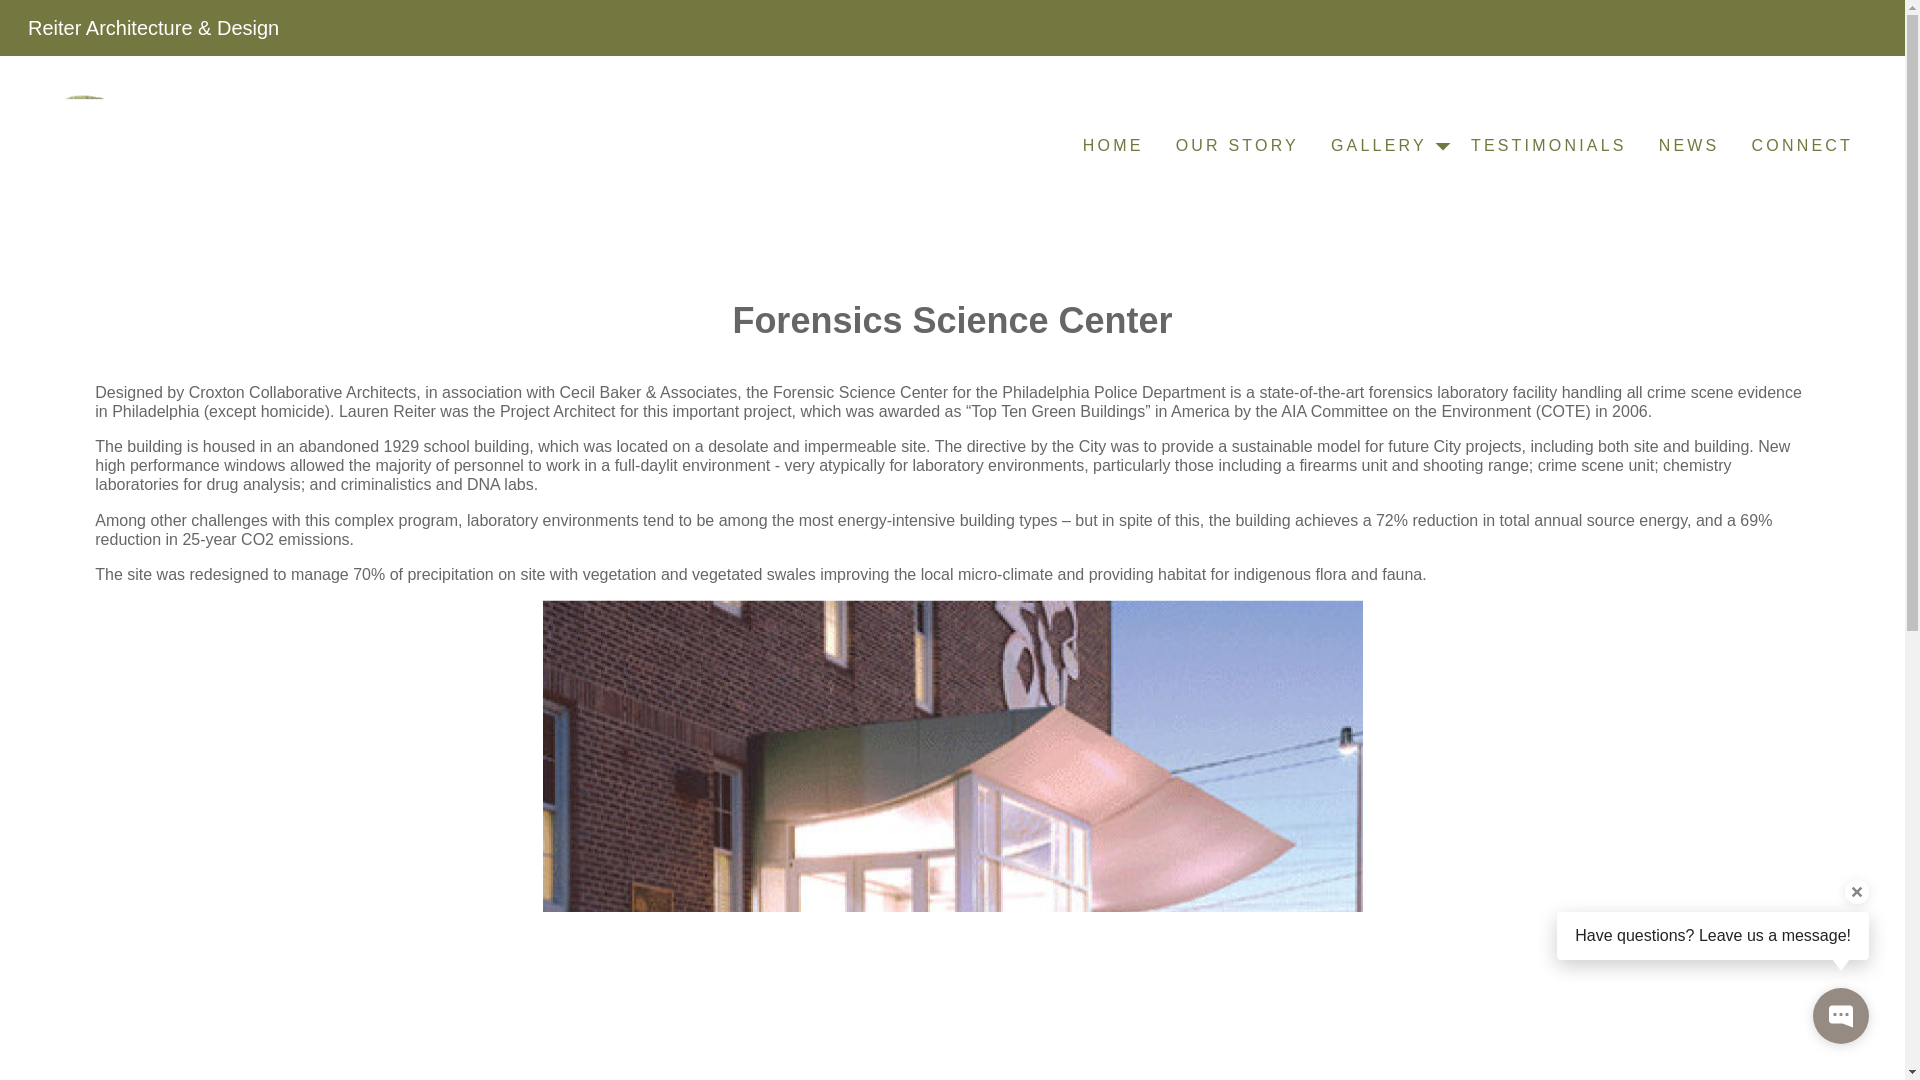 This screenshot has height=1080, width=1920. Describe the element at coordinates (16, 16) in the screenshot. I see `Skip to main content` at that location.